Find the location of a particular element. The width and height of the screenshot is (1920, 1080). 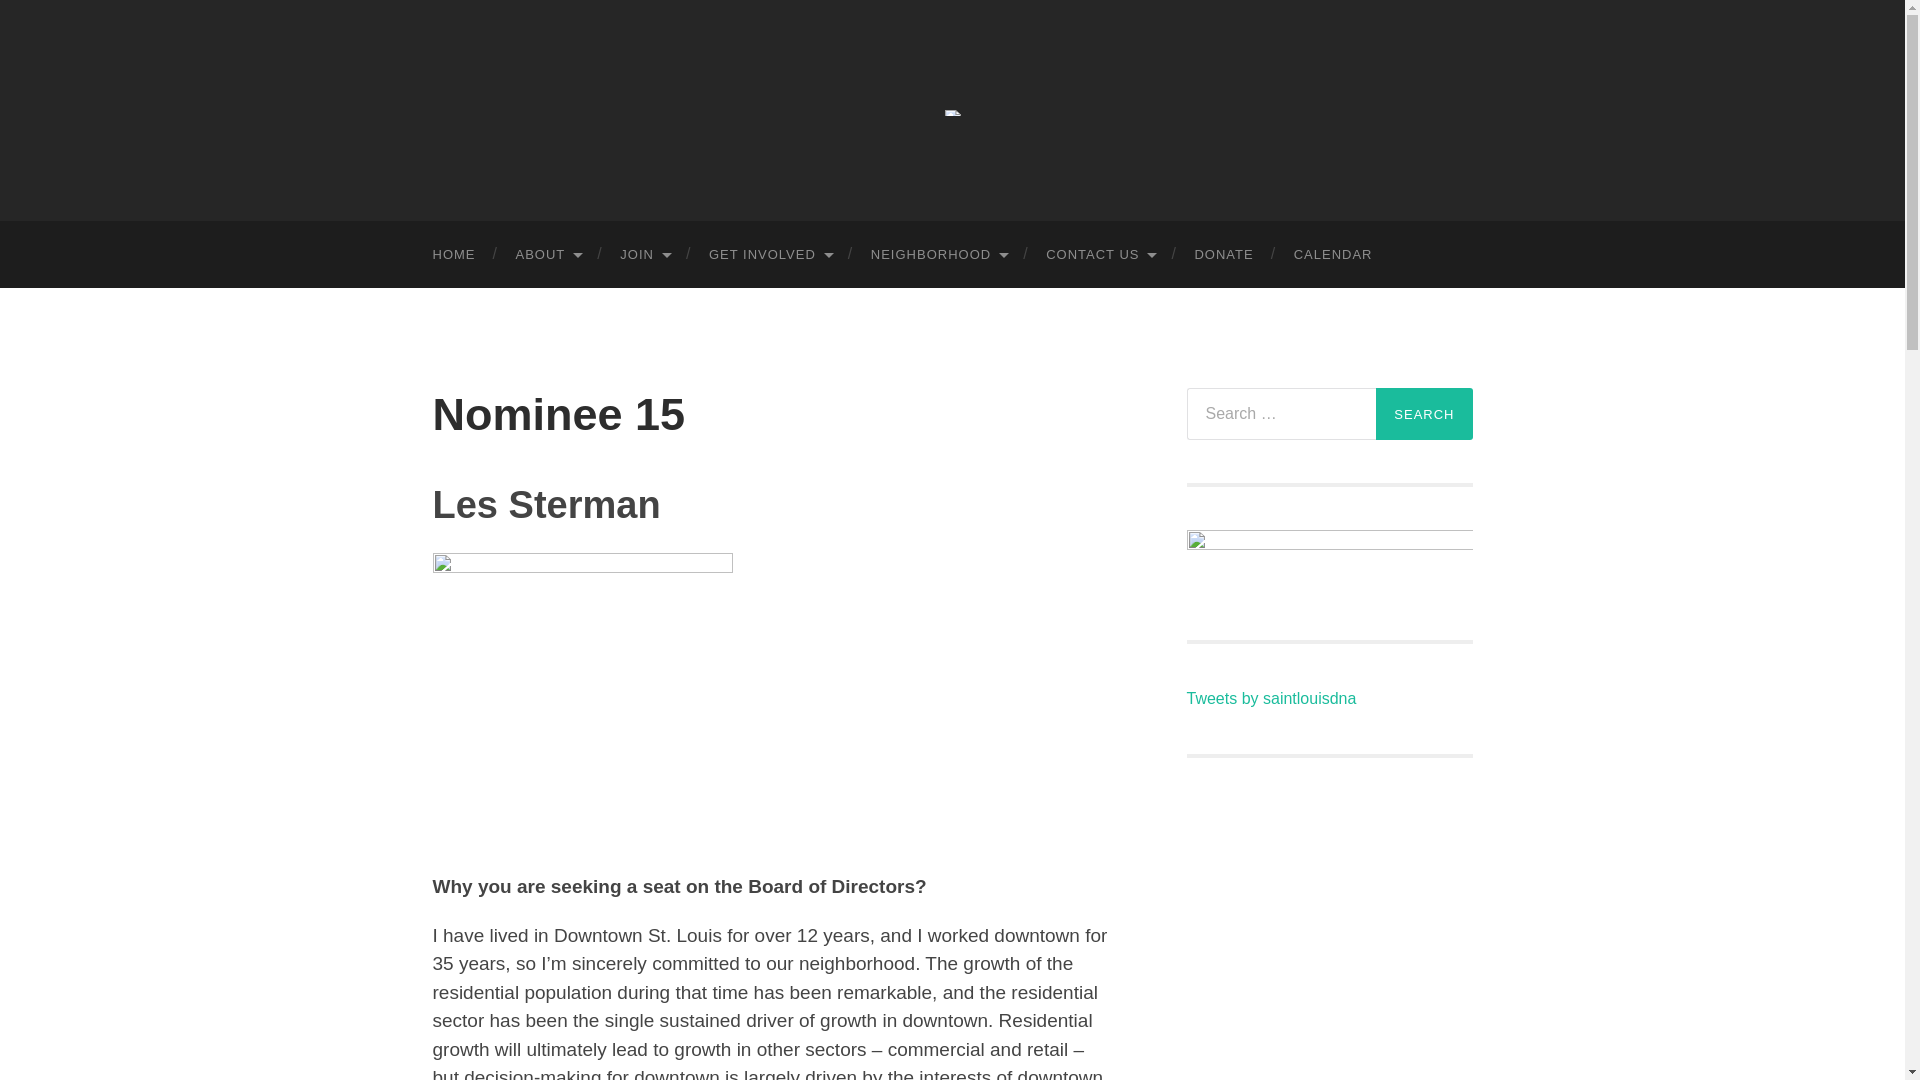

NEIGHBORHOOD is located at coordinates (938, 254).